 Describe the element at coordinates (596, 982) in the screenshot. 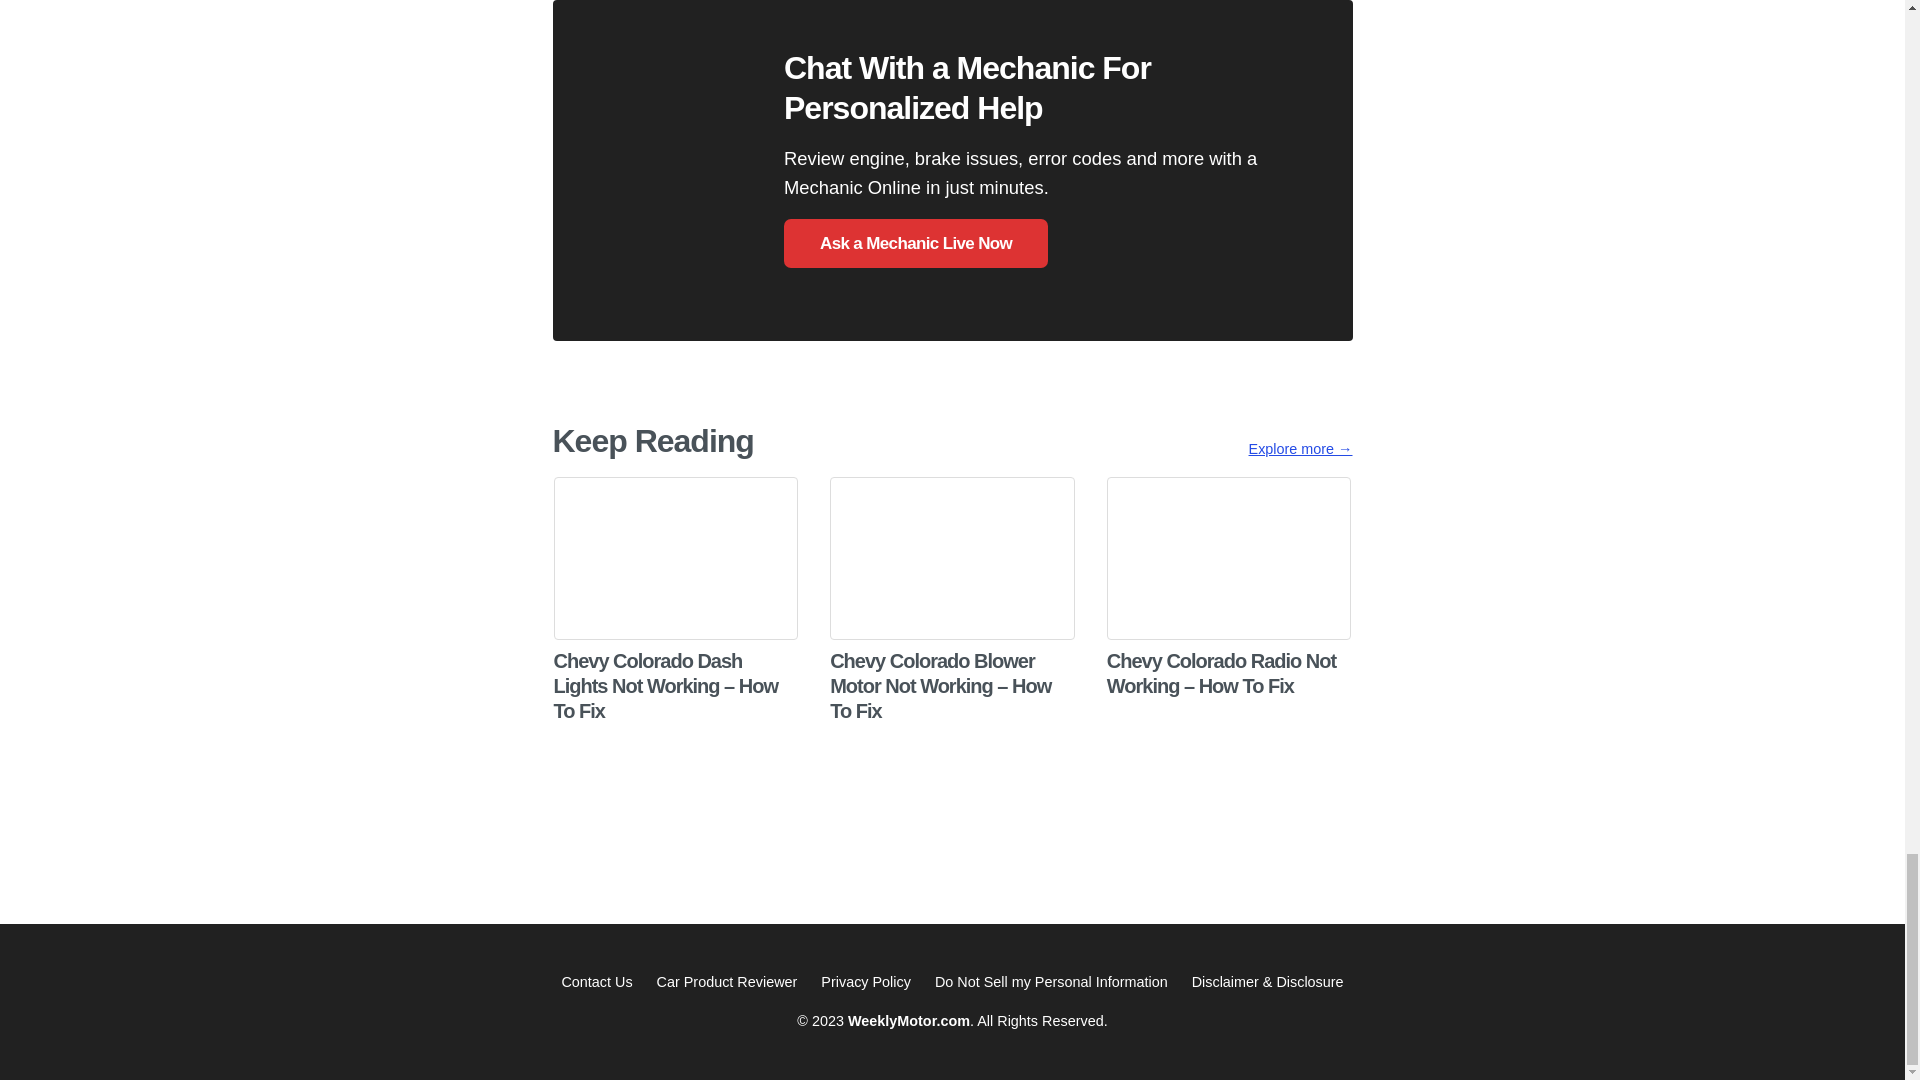

I see `Contact Us` at that location.